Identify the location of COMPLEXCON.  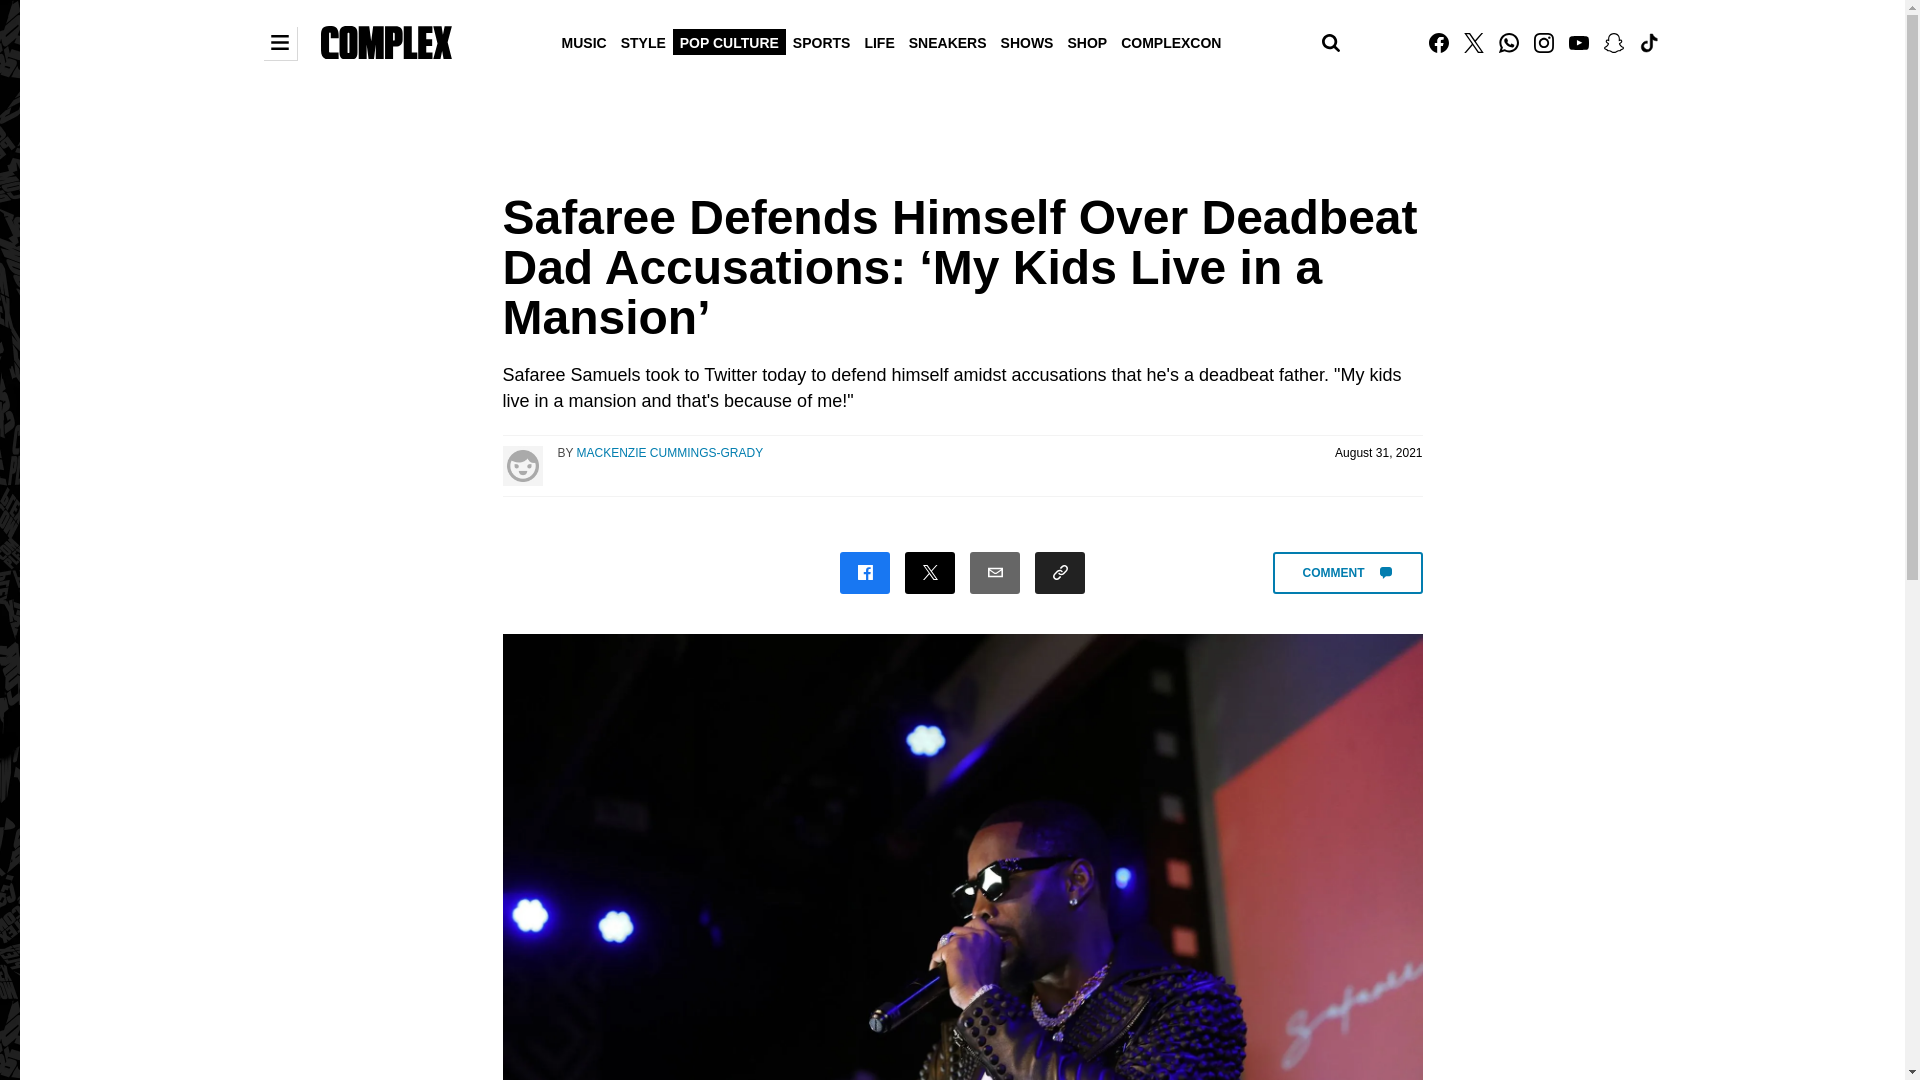
(1170, 41).